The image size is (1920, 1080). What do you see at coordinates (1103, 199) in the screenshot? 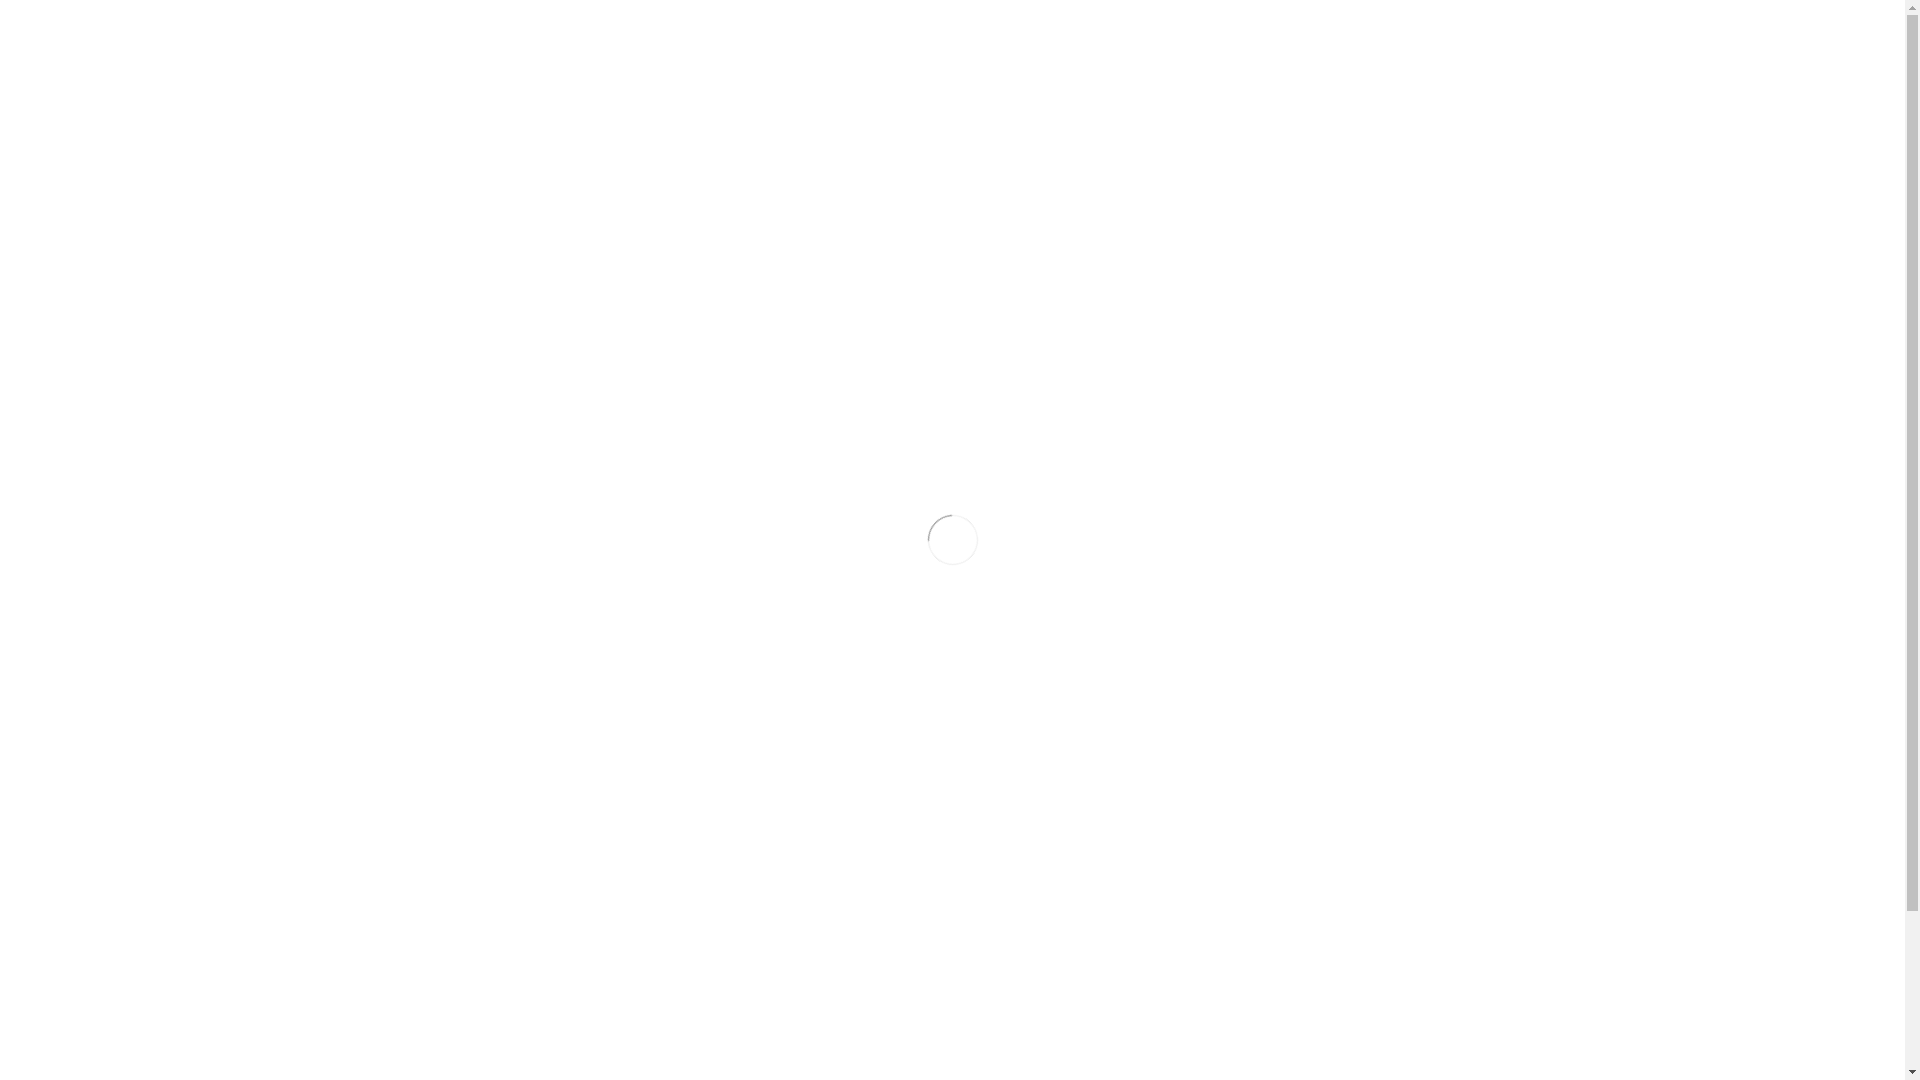
I see `FINANCE` at bounding box center [1103, 199].